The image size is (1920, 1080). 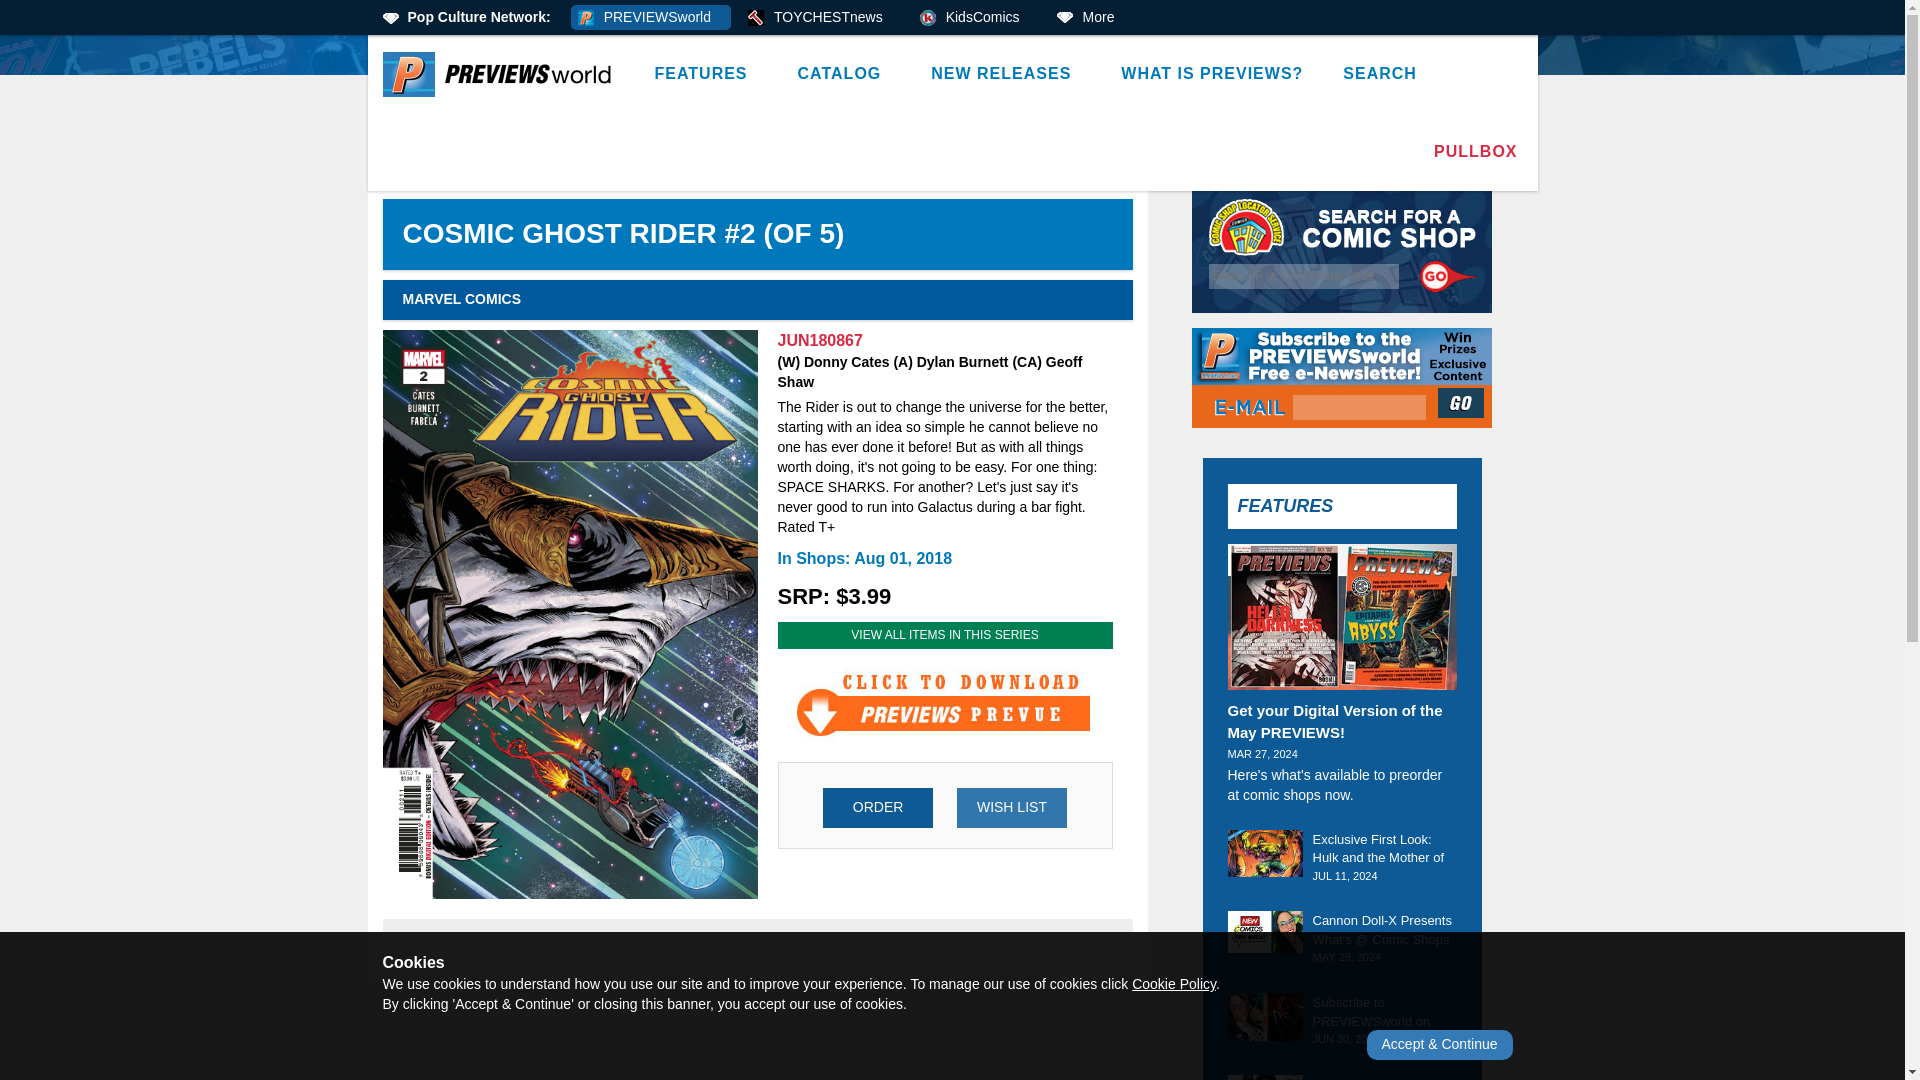 What do you see at coordinates (844, 74) in the screenshot?
I see `CATALOG` at bounding box center [844, 74].